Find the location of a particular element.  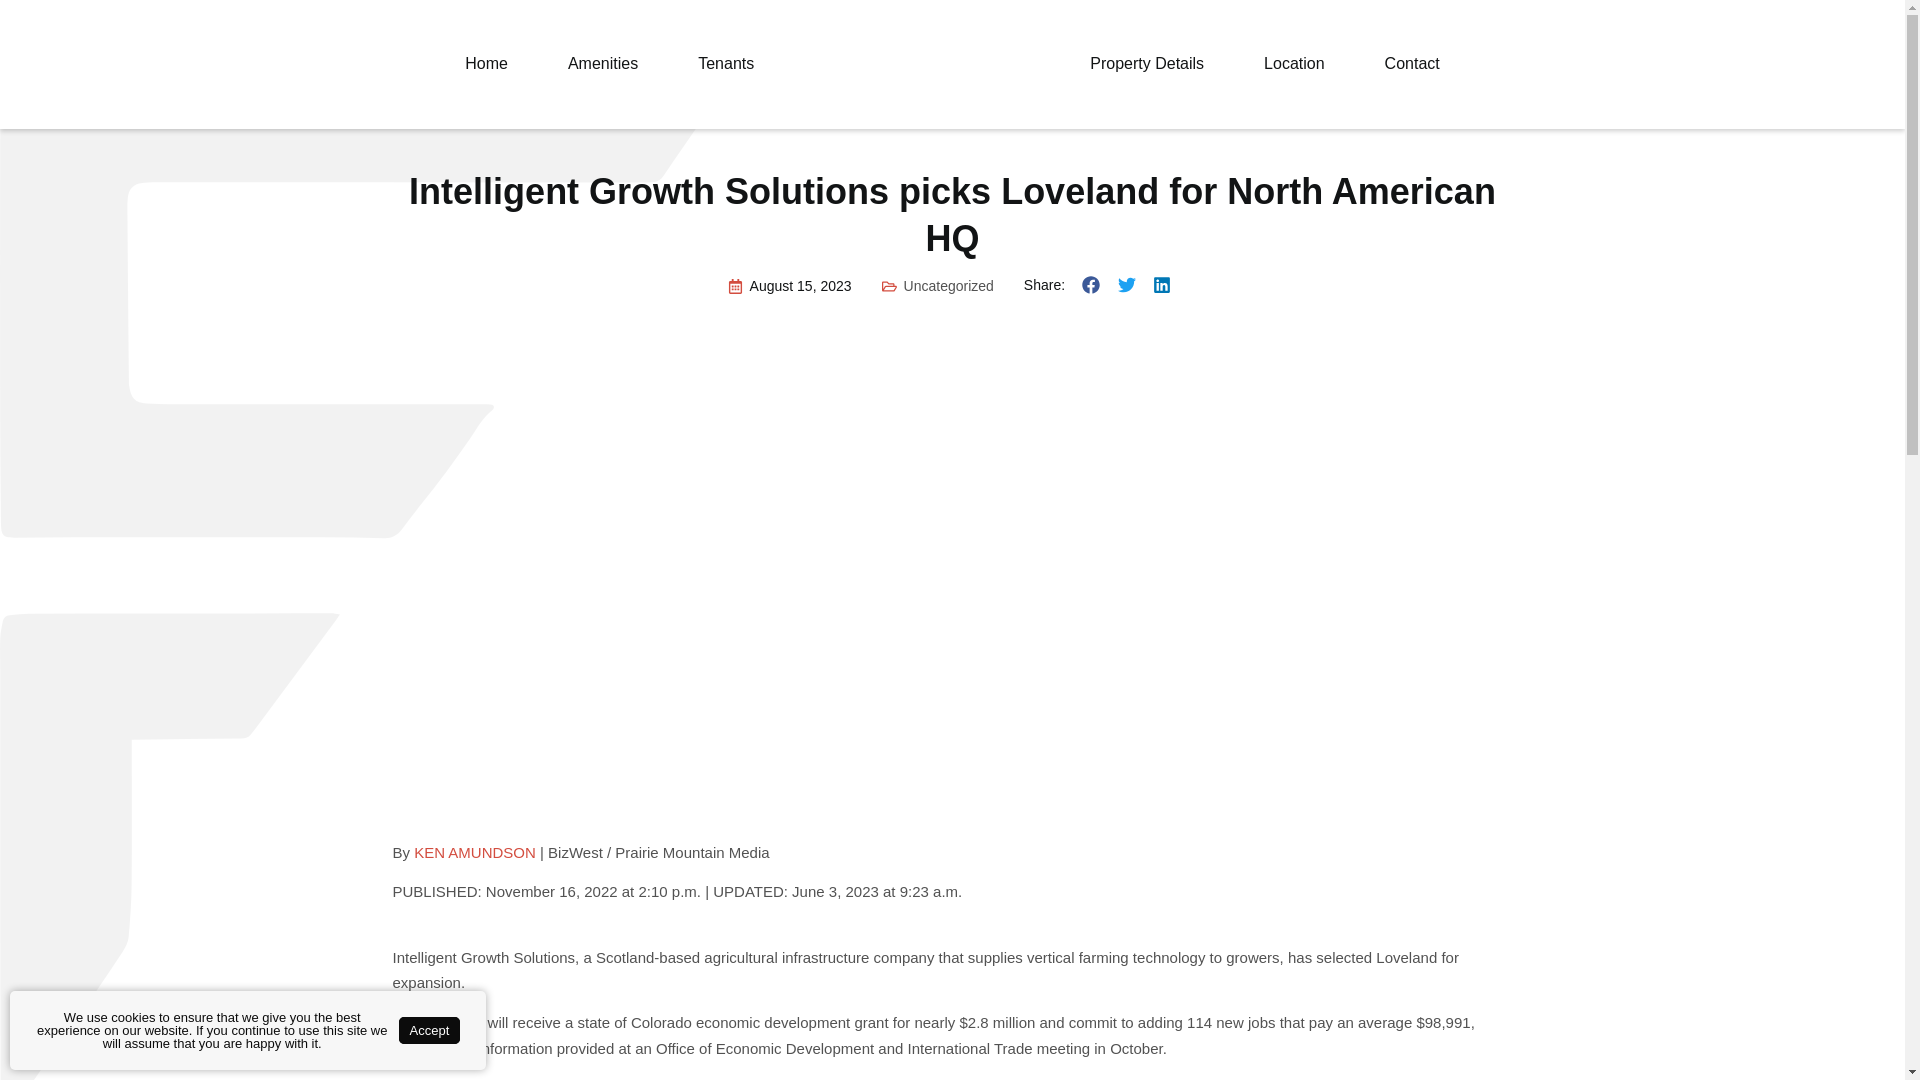

Location is located at coordinates (1294, 64).